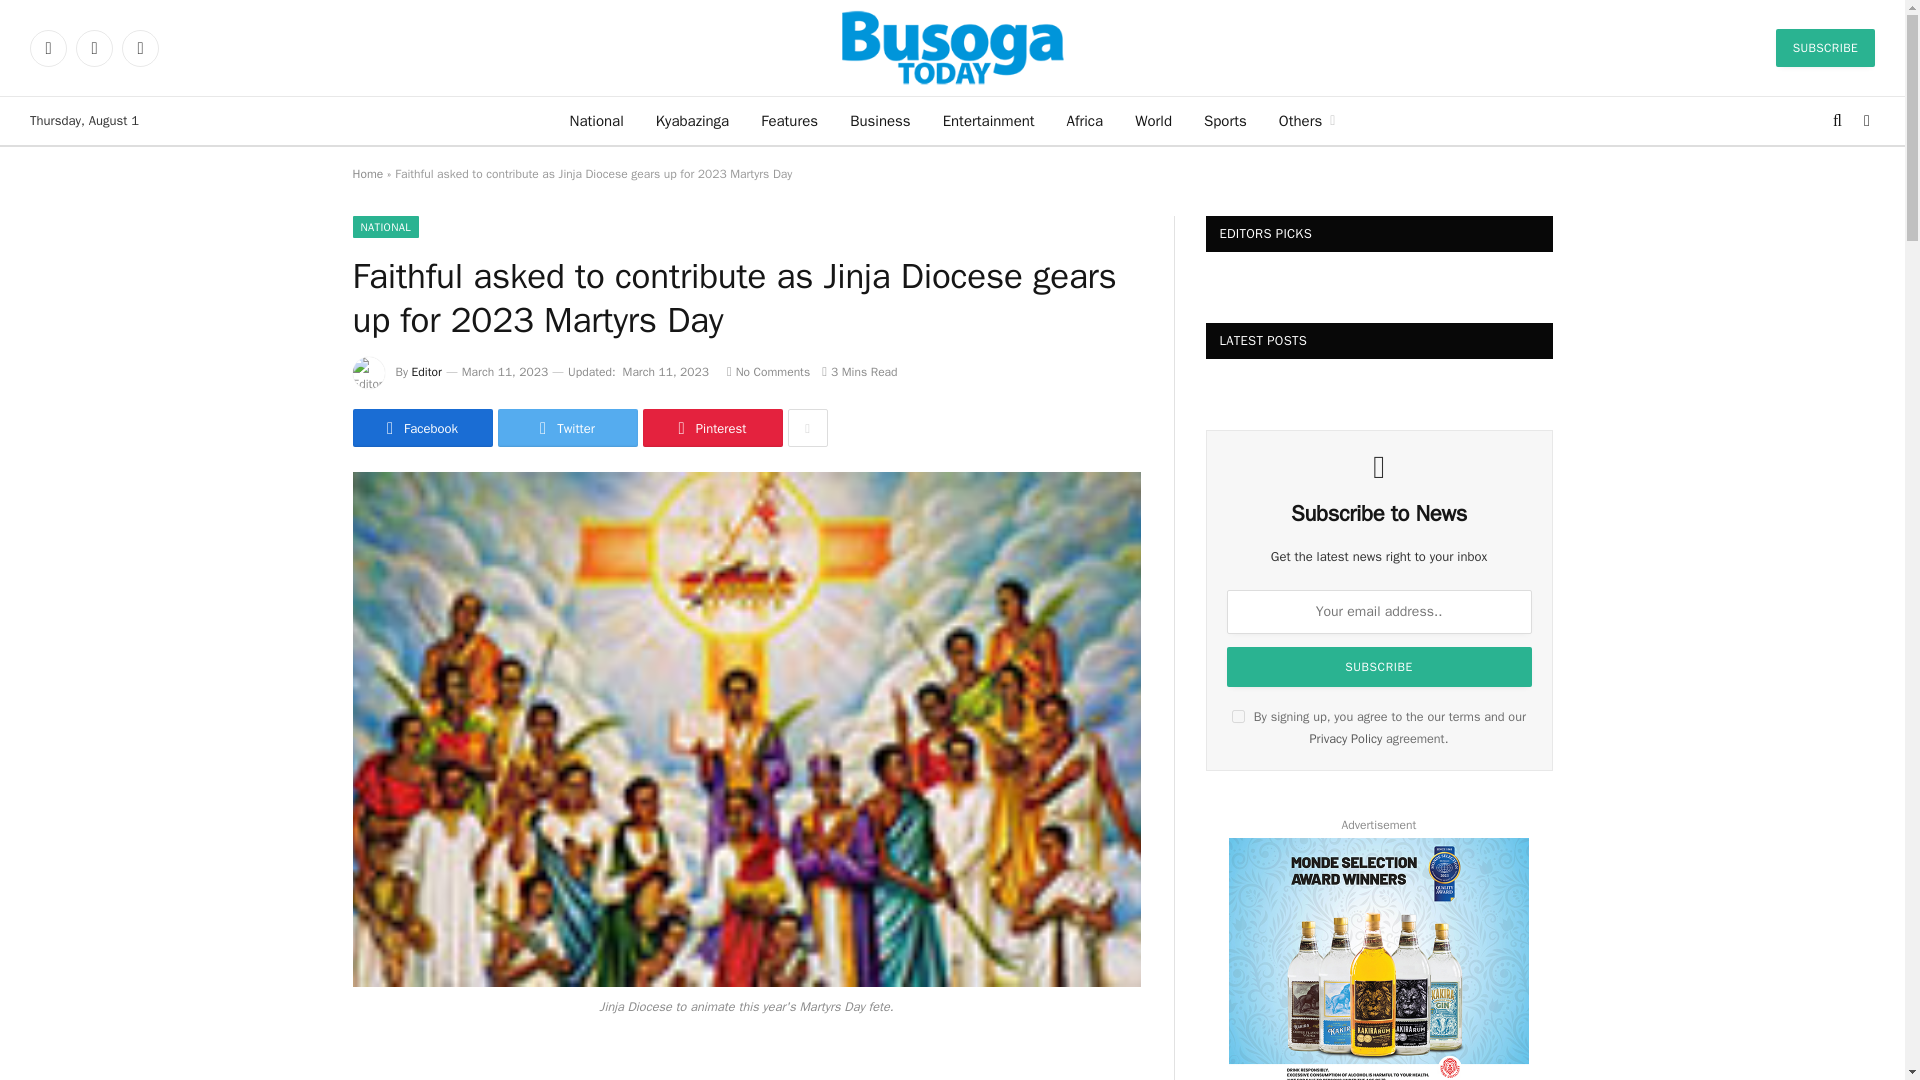 This screenshot has width=1920, height=1080. I want to click on NATIONAL, so click(384, 226).